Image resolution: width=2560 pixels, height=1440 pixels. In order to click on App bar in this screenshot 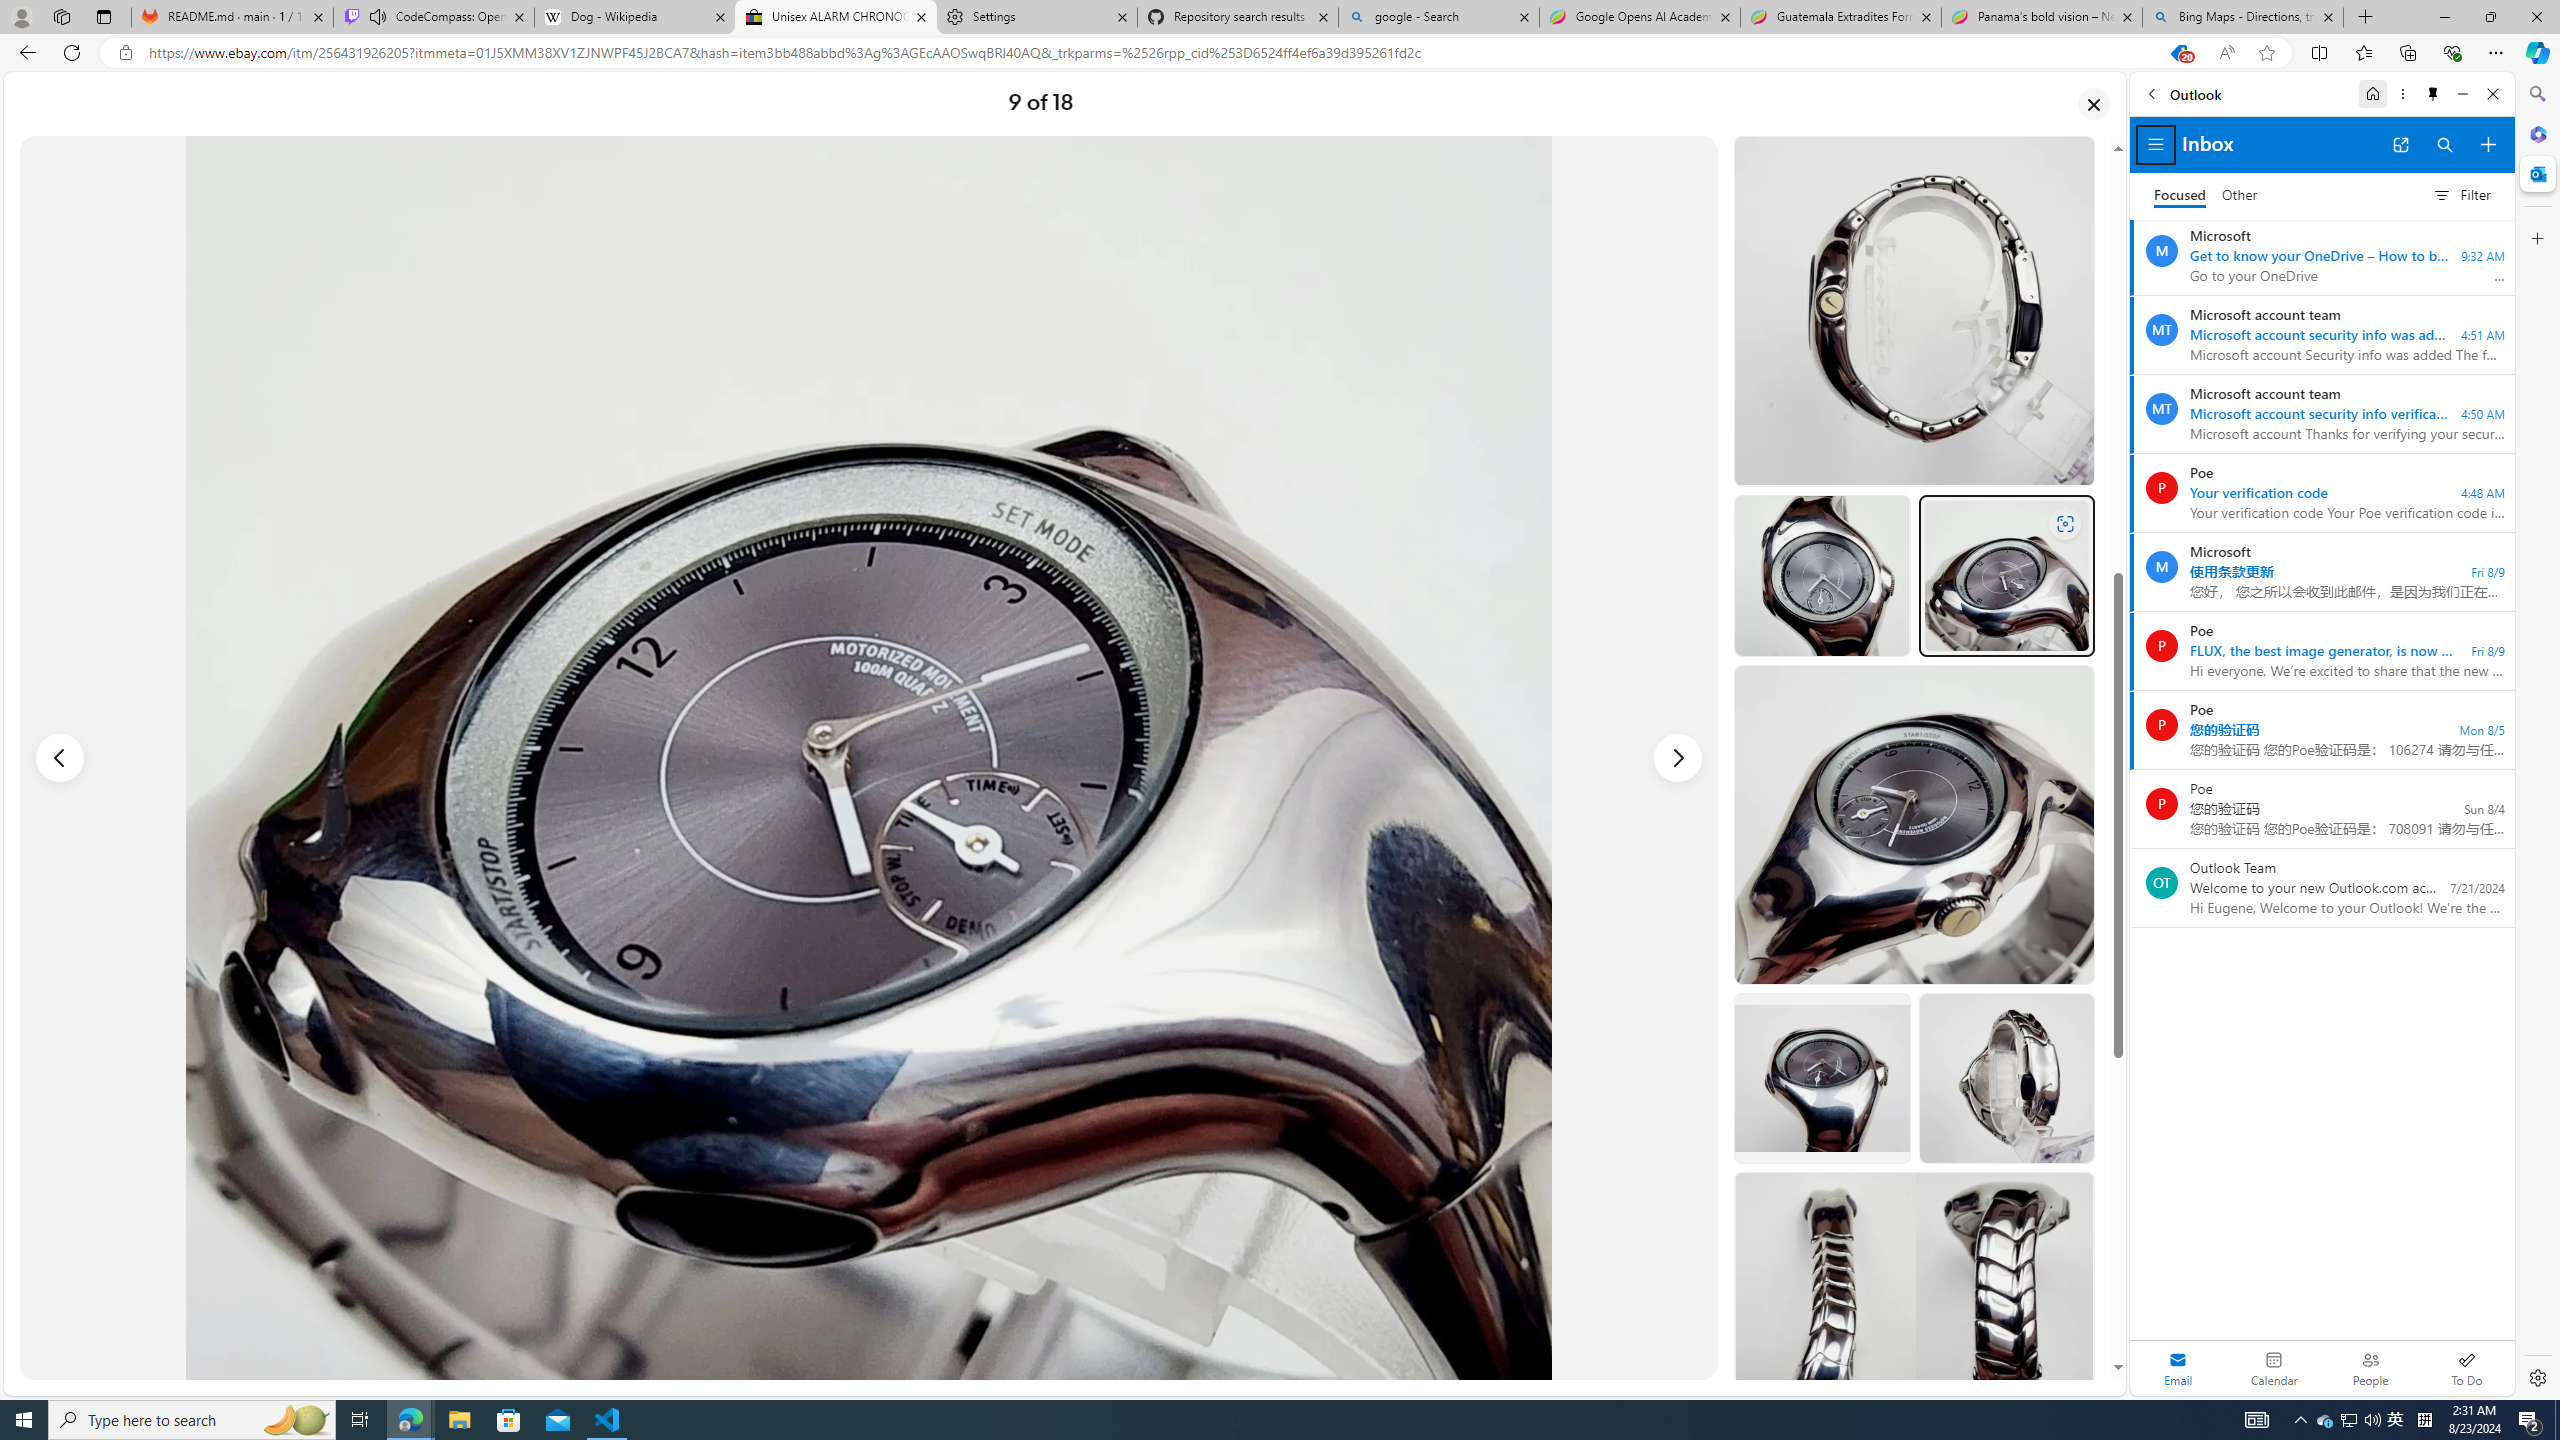, I will do `click(1280, 53)`.